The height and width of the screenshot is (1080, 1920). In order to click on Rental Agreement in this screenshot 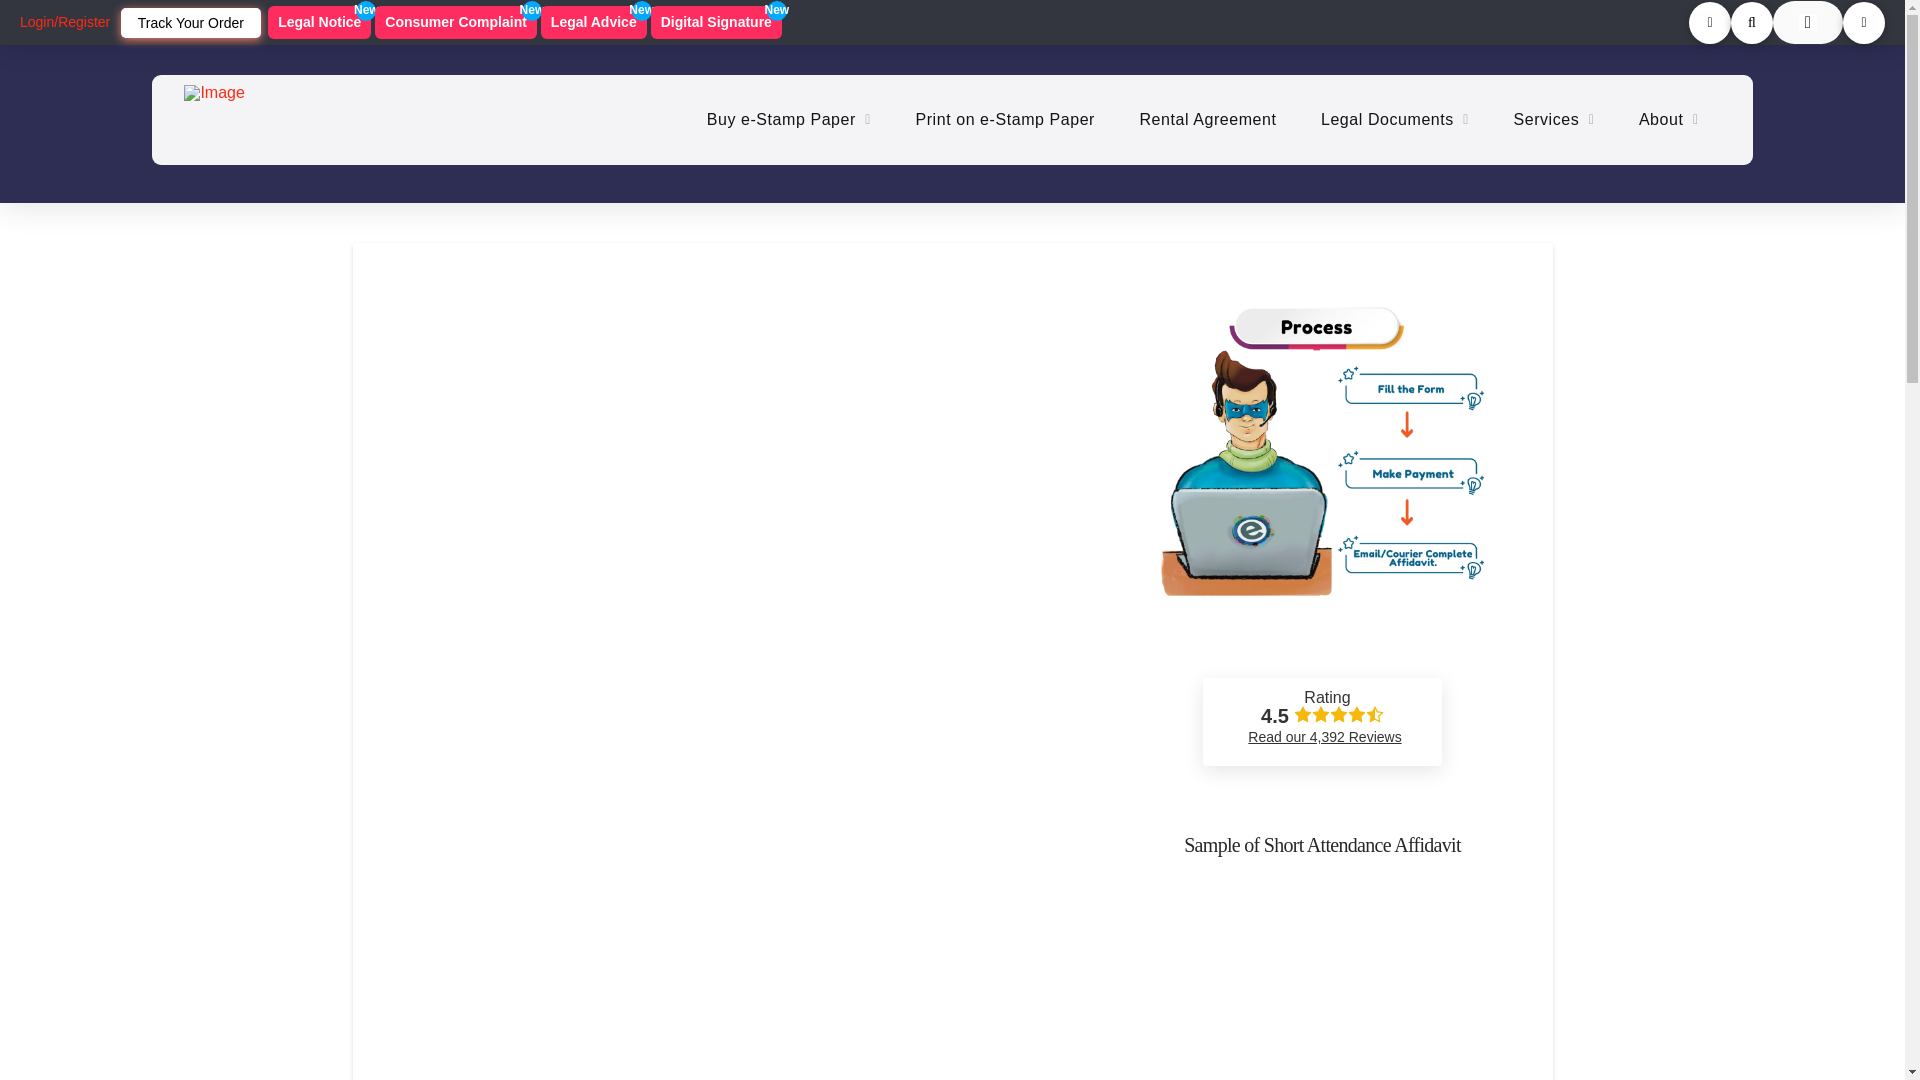, I will do `click(190, 22)`.